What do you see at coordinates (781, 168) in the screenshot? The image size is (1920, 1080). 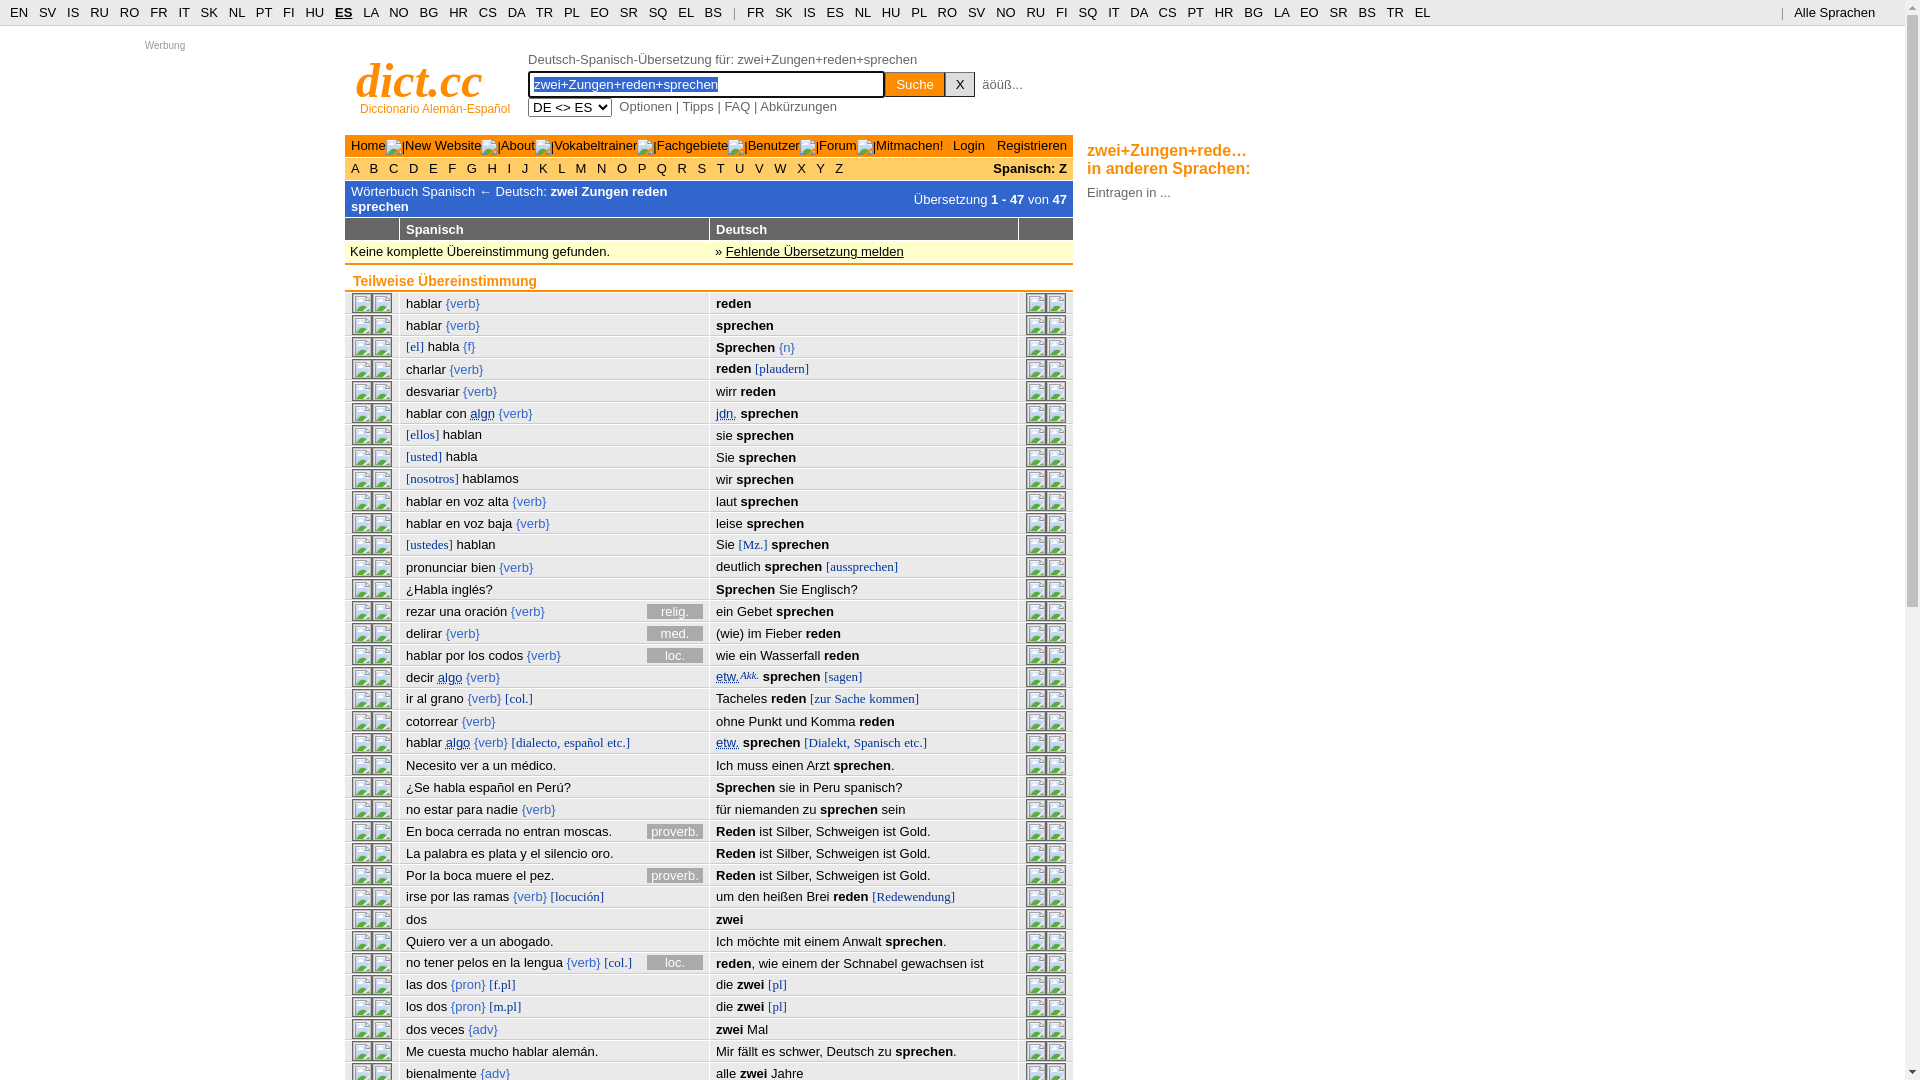 I see `W` at bounding box center [781, 168].